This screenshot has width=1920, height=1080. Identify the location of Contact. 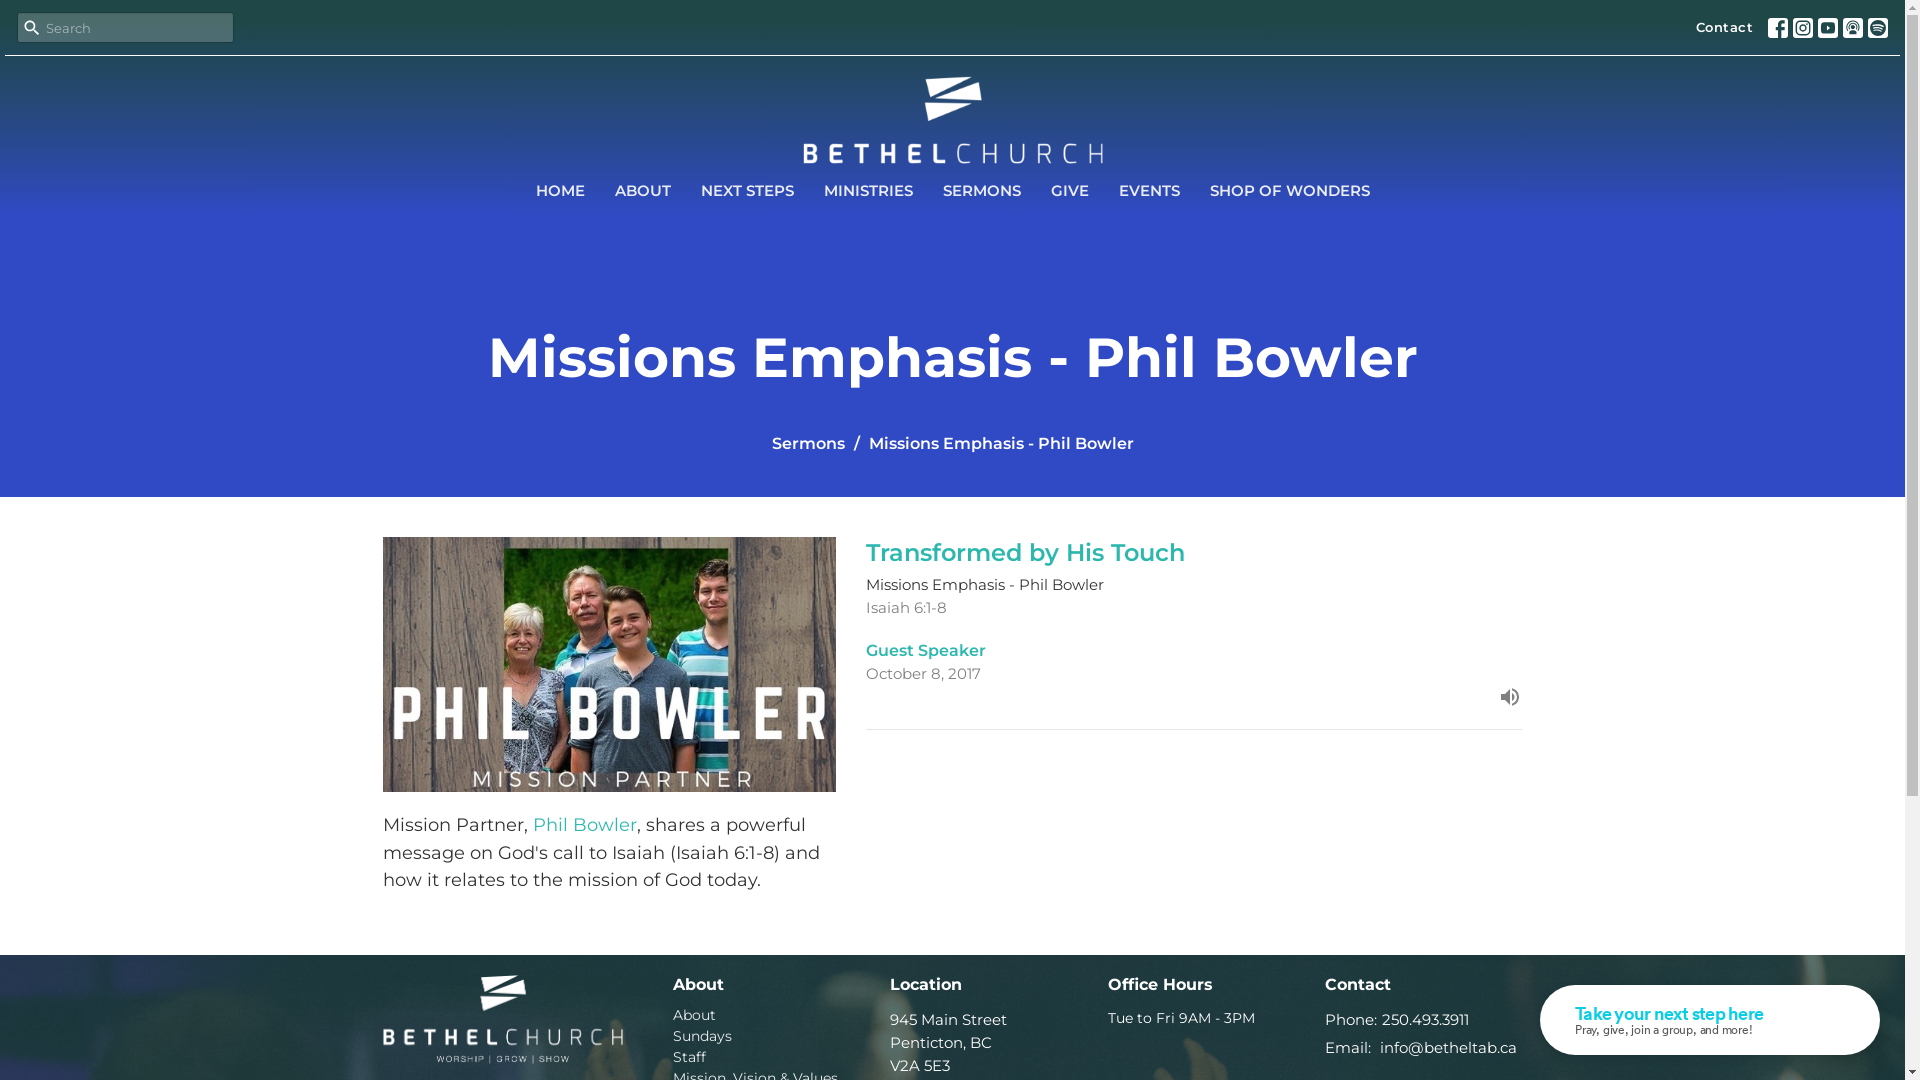
(1725, 28).